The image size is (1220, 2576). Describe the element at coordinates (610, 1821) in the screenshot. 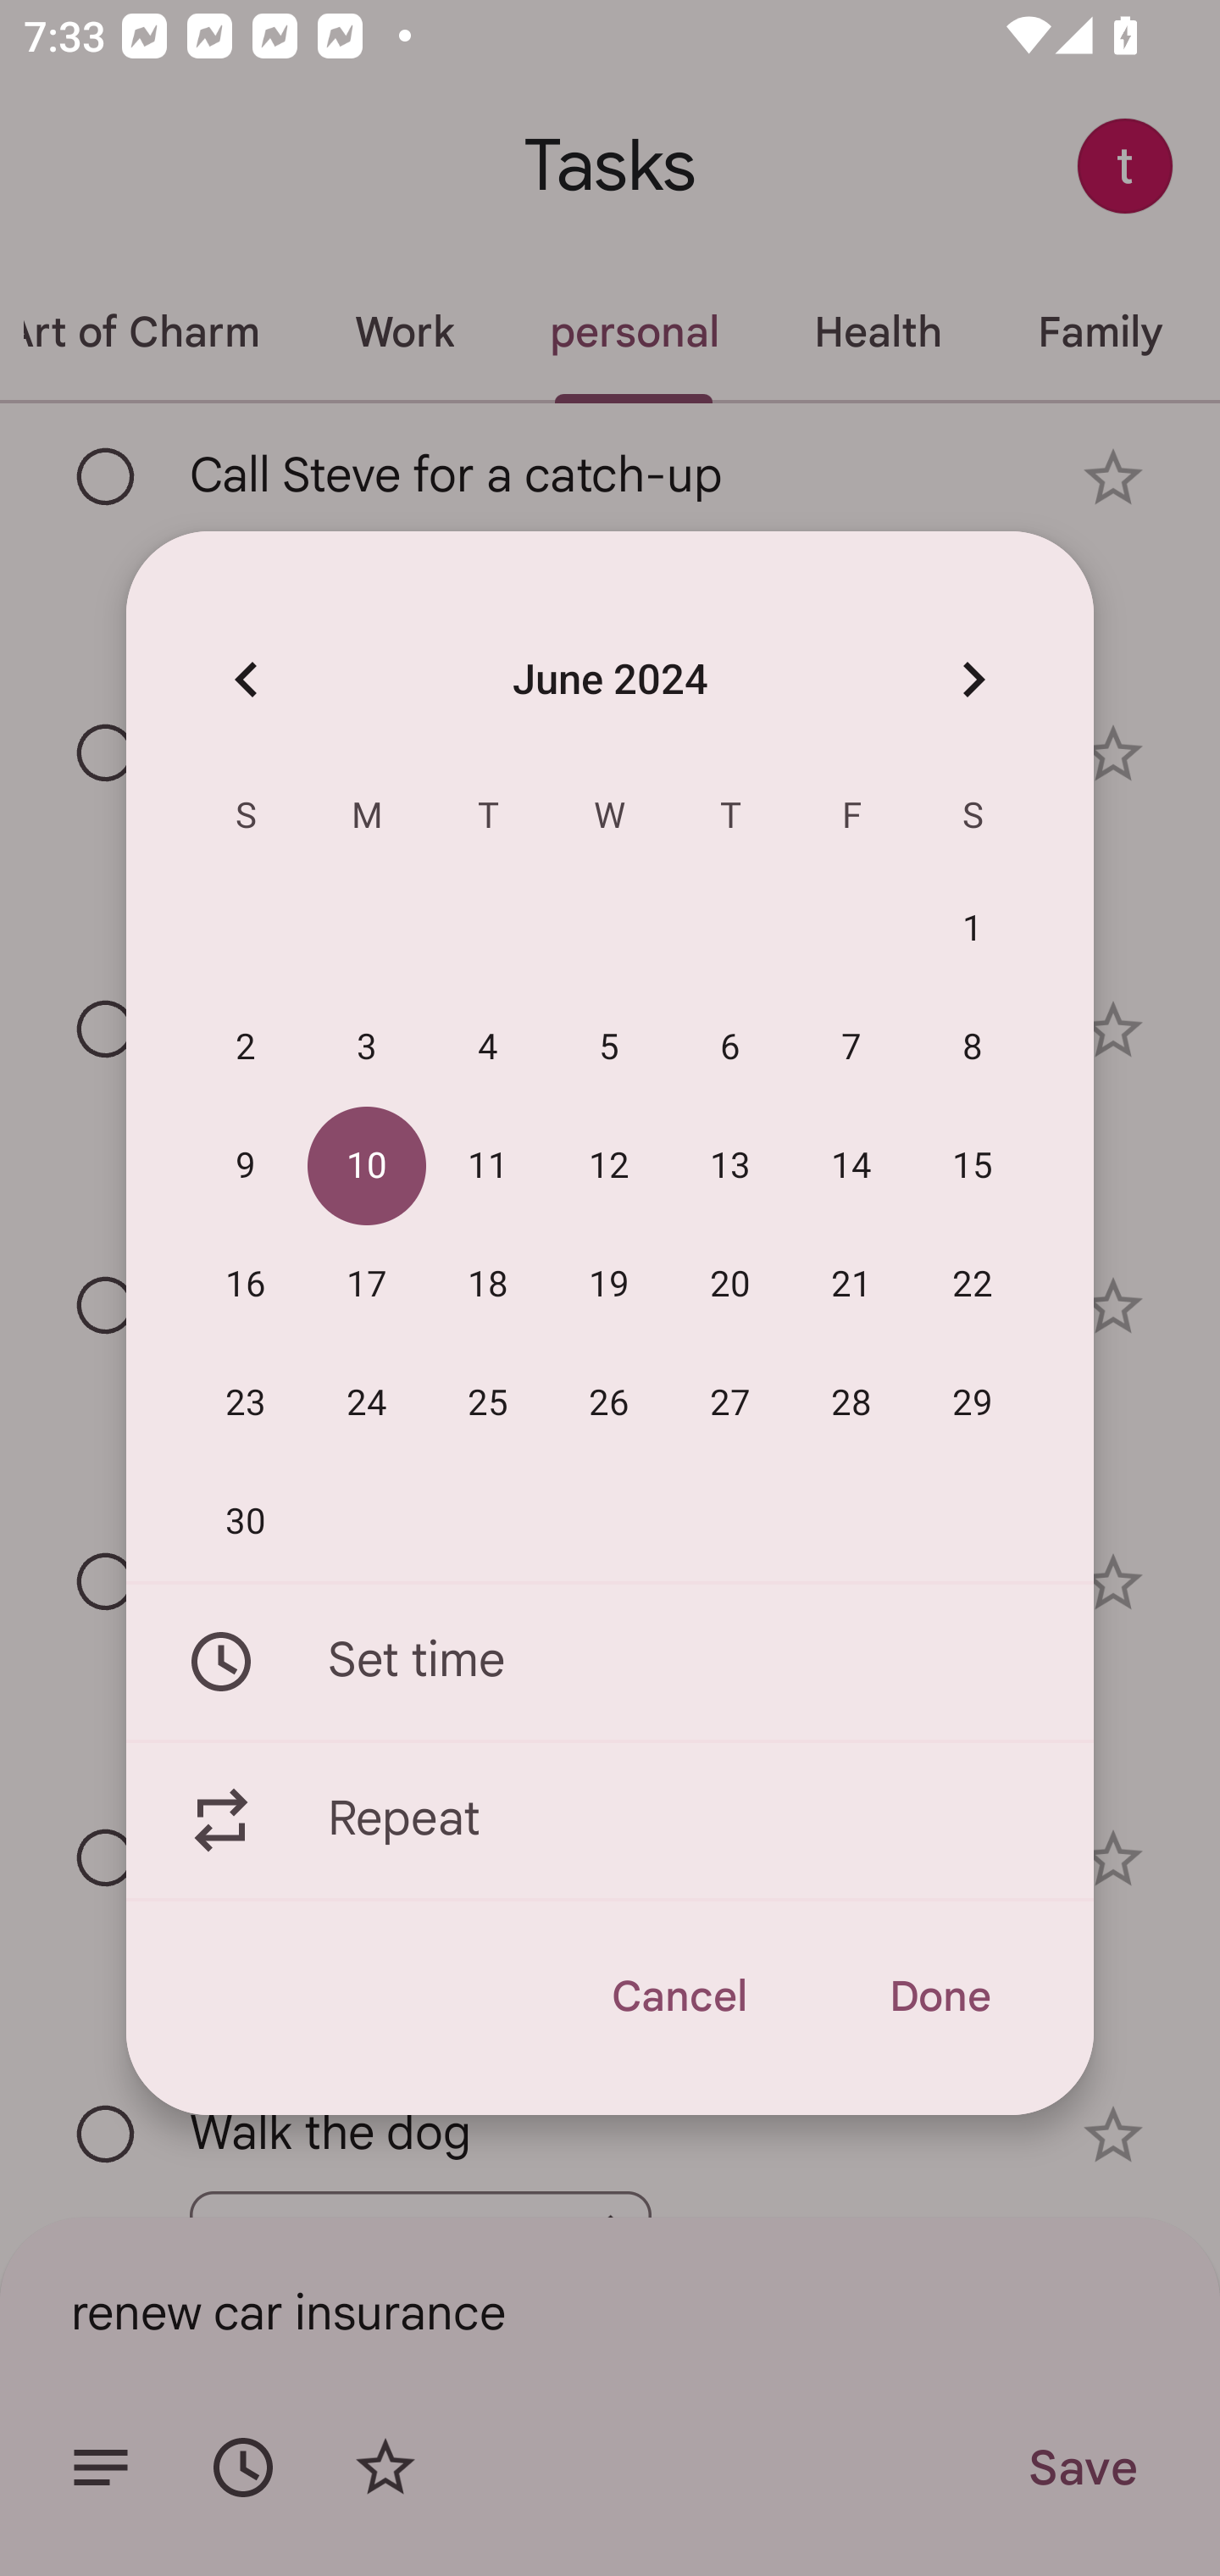

I see `Repeat` at that location.